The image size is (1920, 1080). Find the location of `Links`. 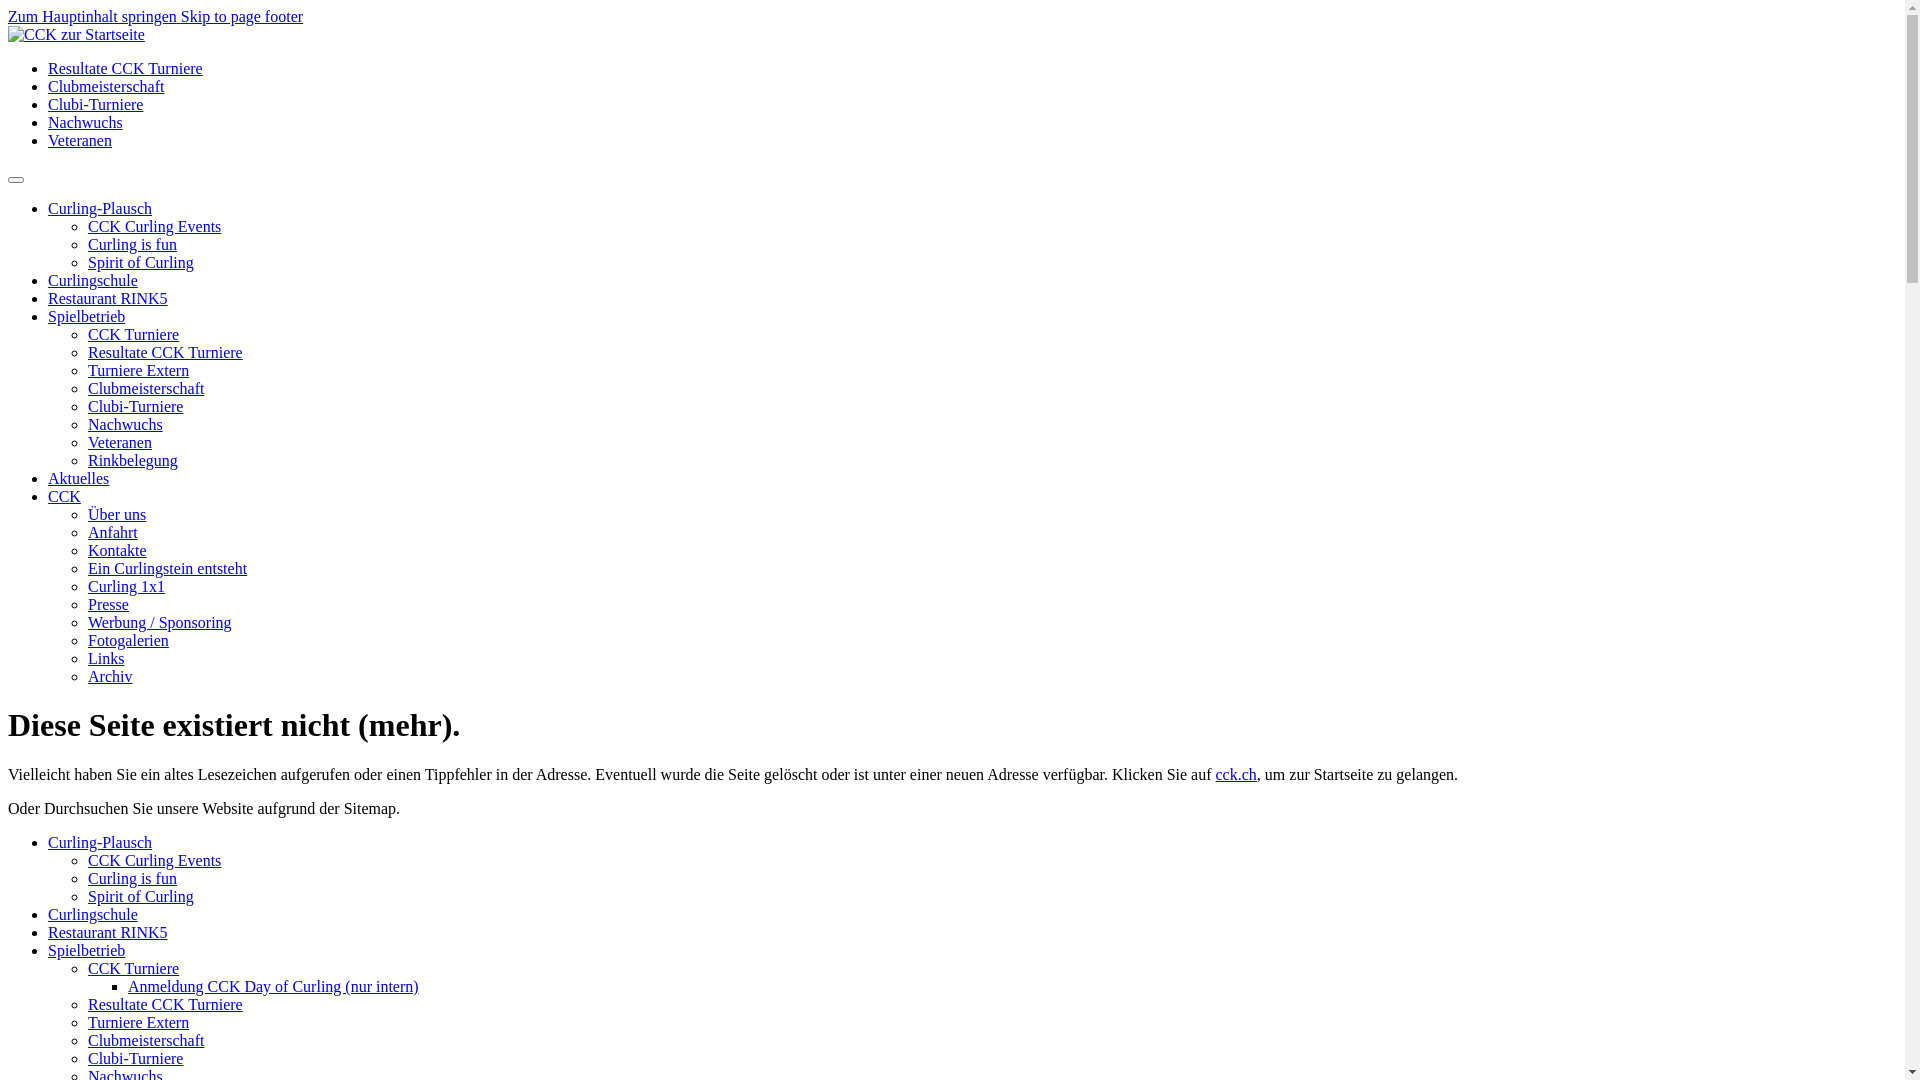

Links is located at coordinates (106, 658).